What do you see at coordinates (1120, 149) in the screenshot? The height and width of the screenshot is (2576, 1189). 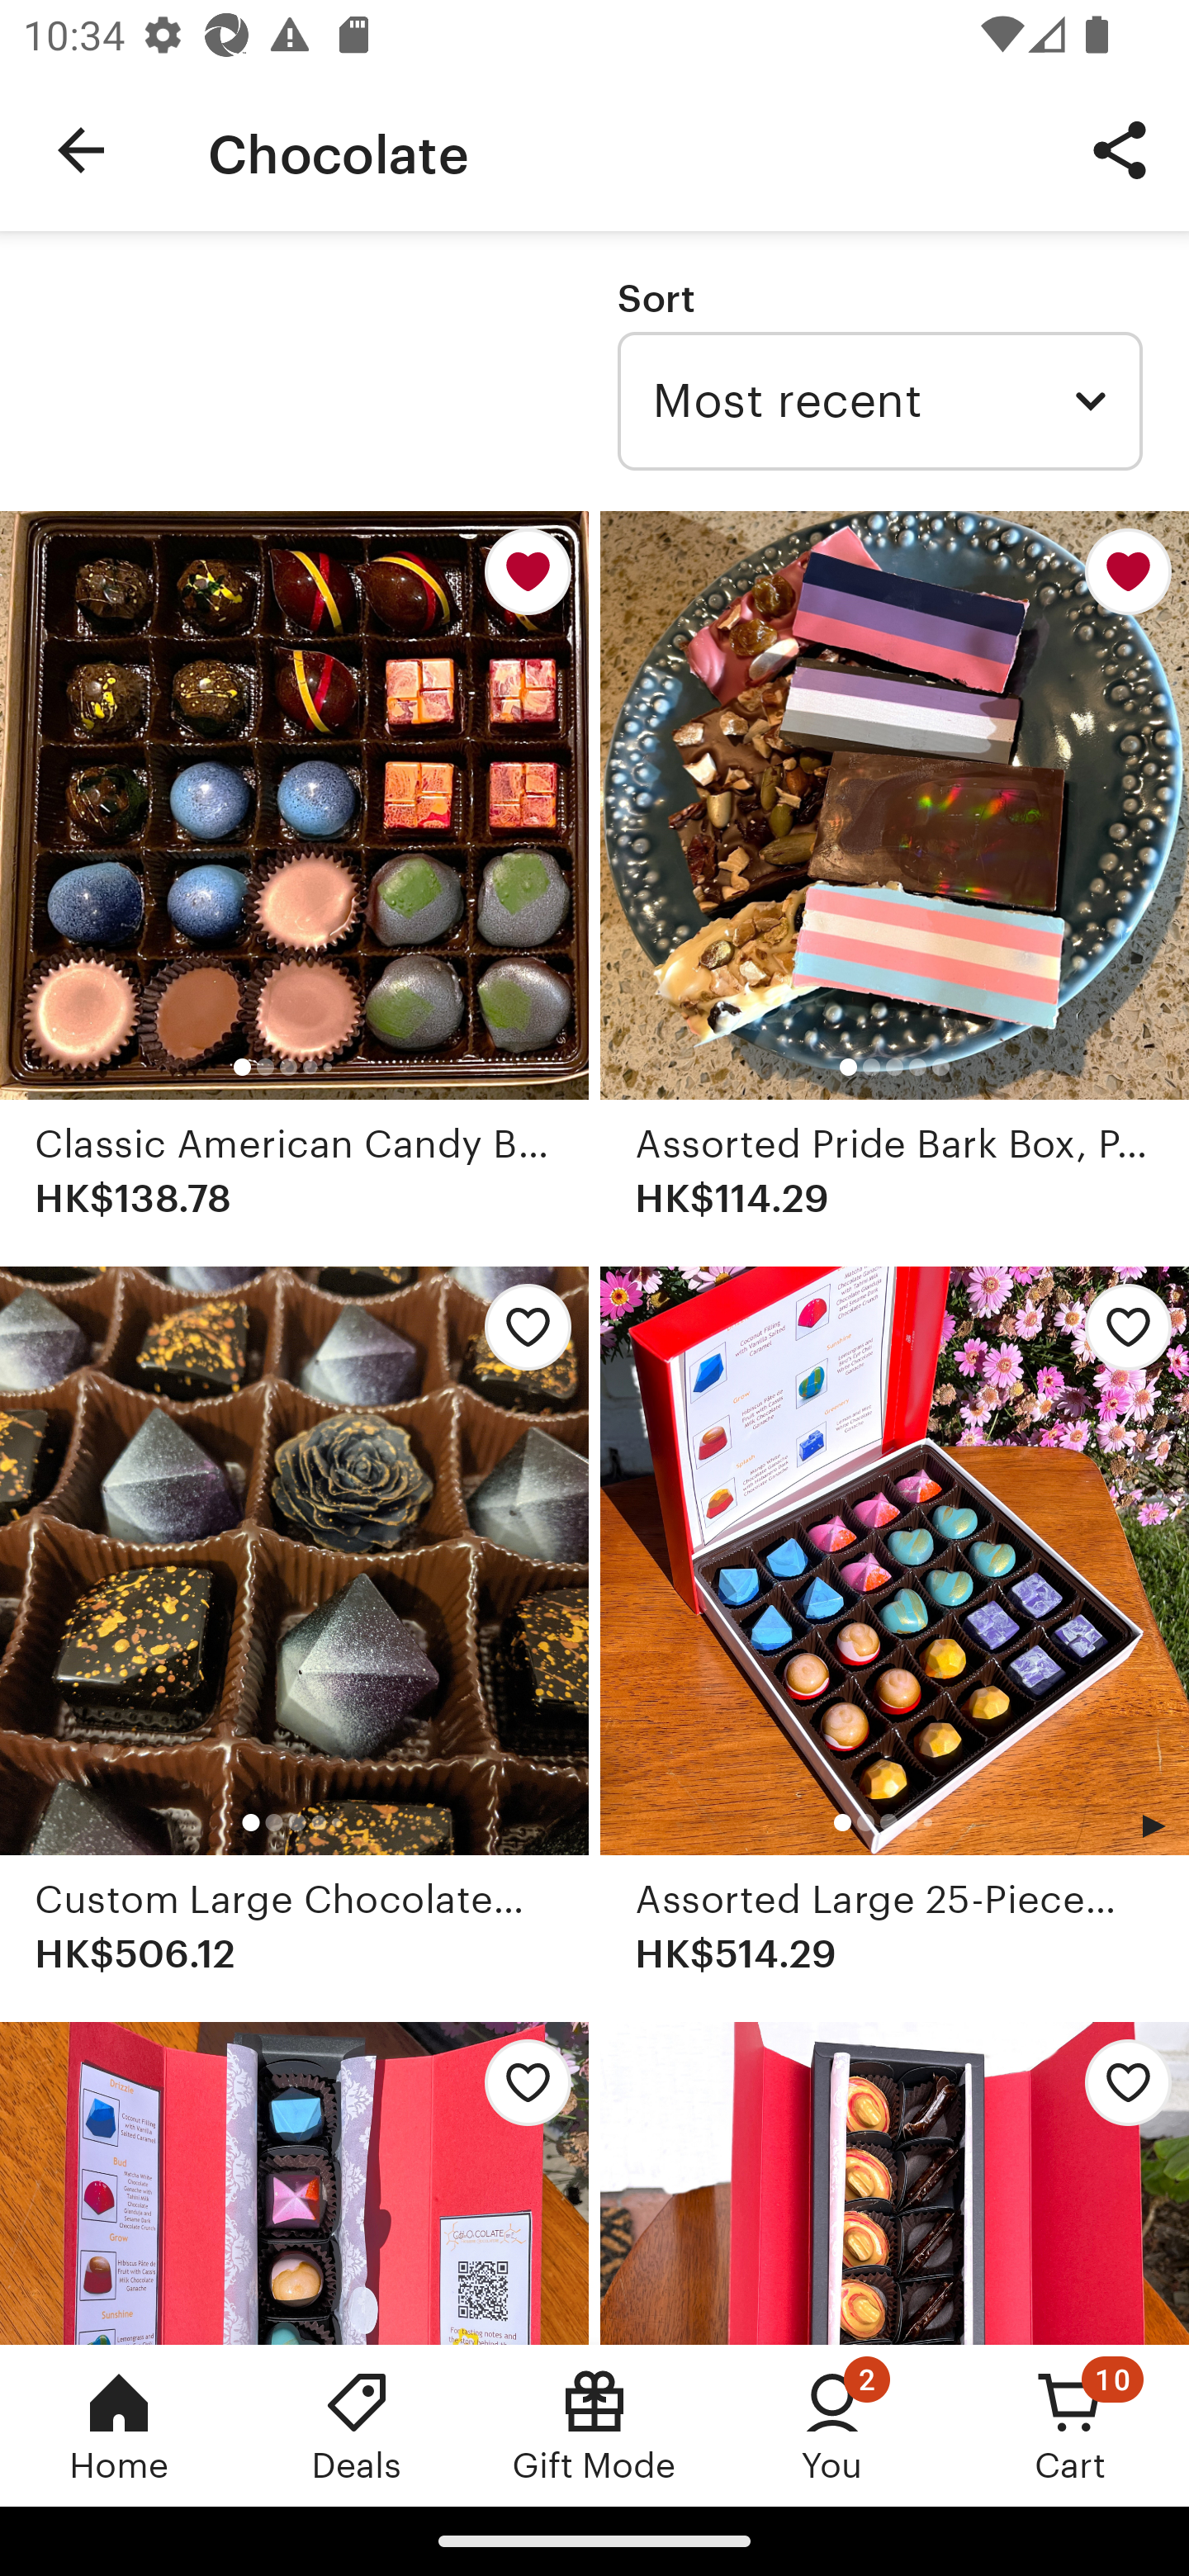 I see `Share Button` at bounding box center [1120, 149].